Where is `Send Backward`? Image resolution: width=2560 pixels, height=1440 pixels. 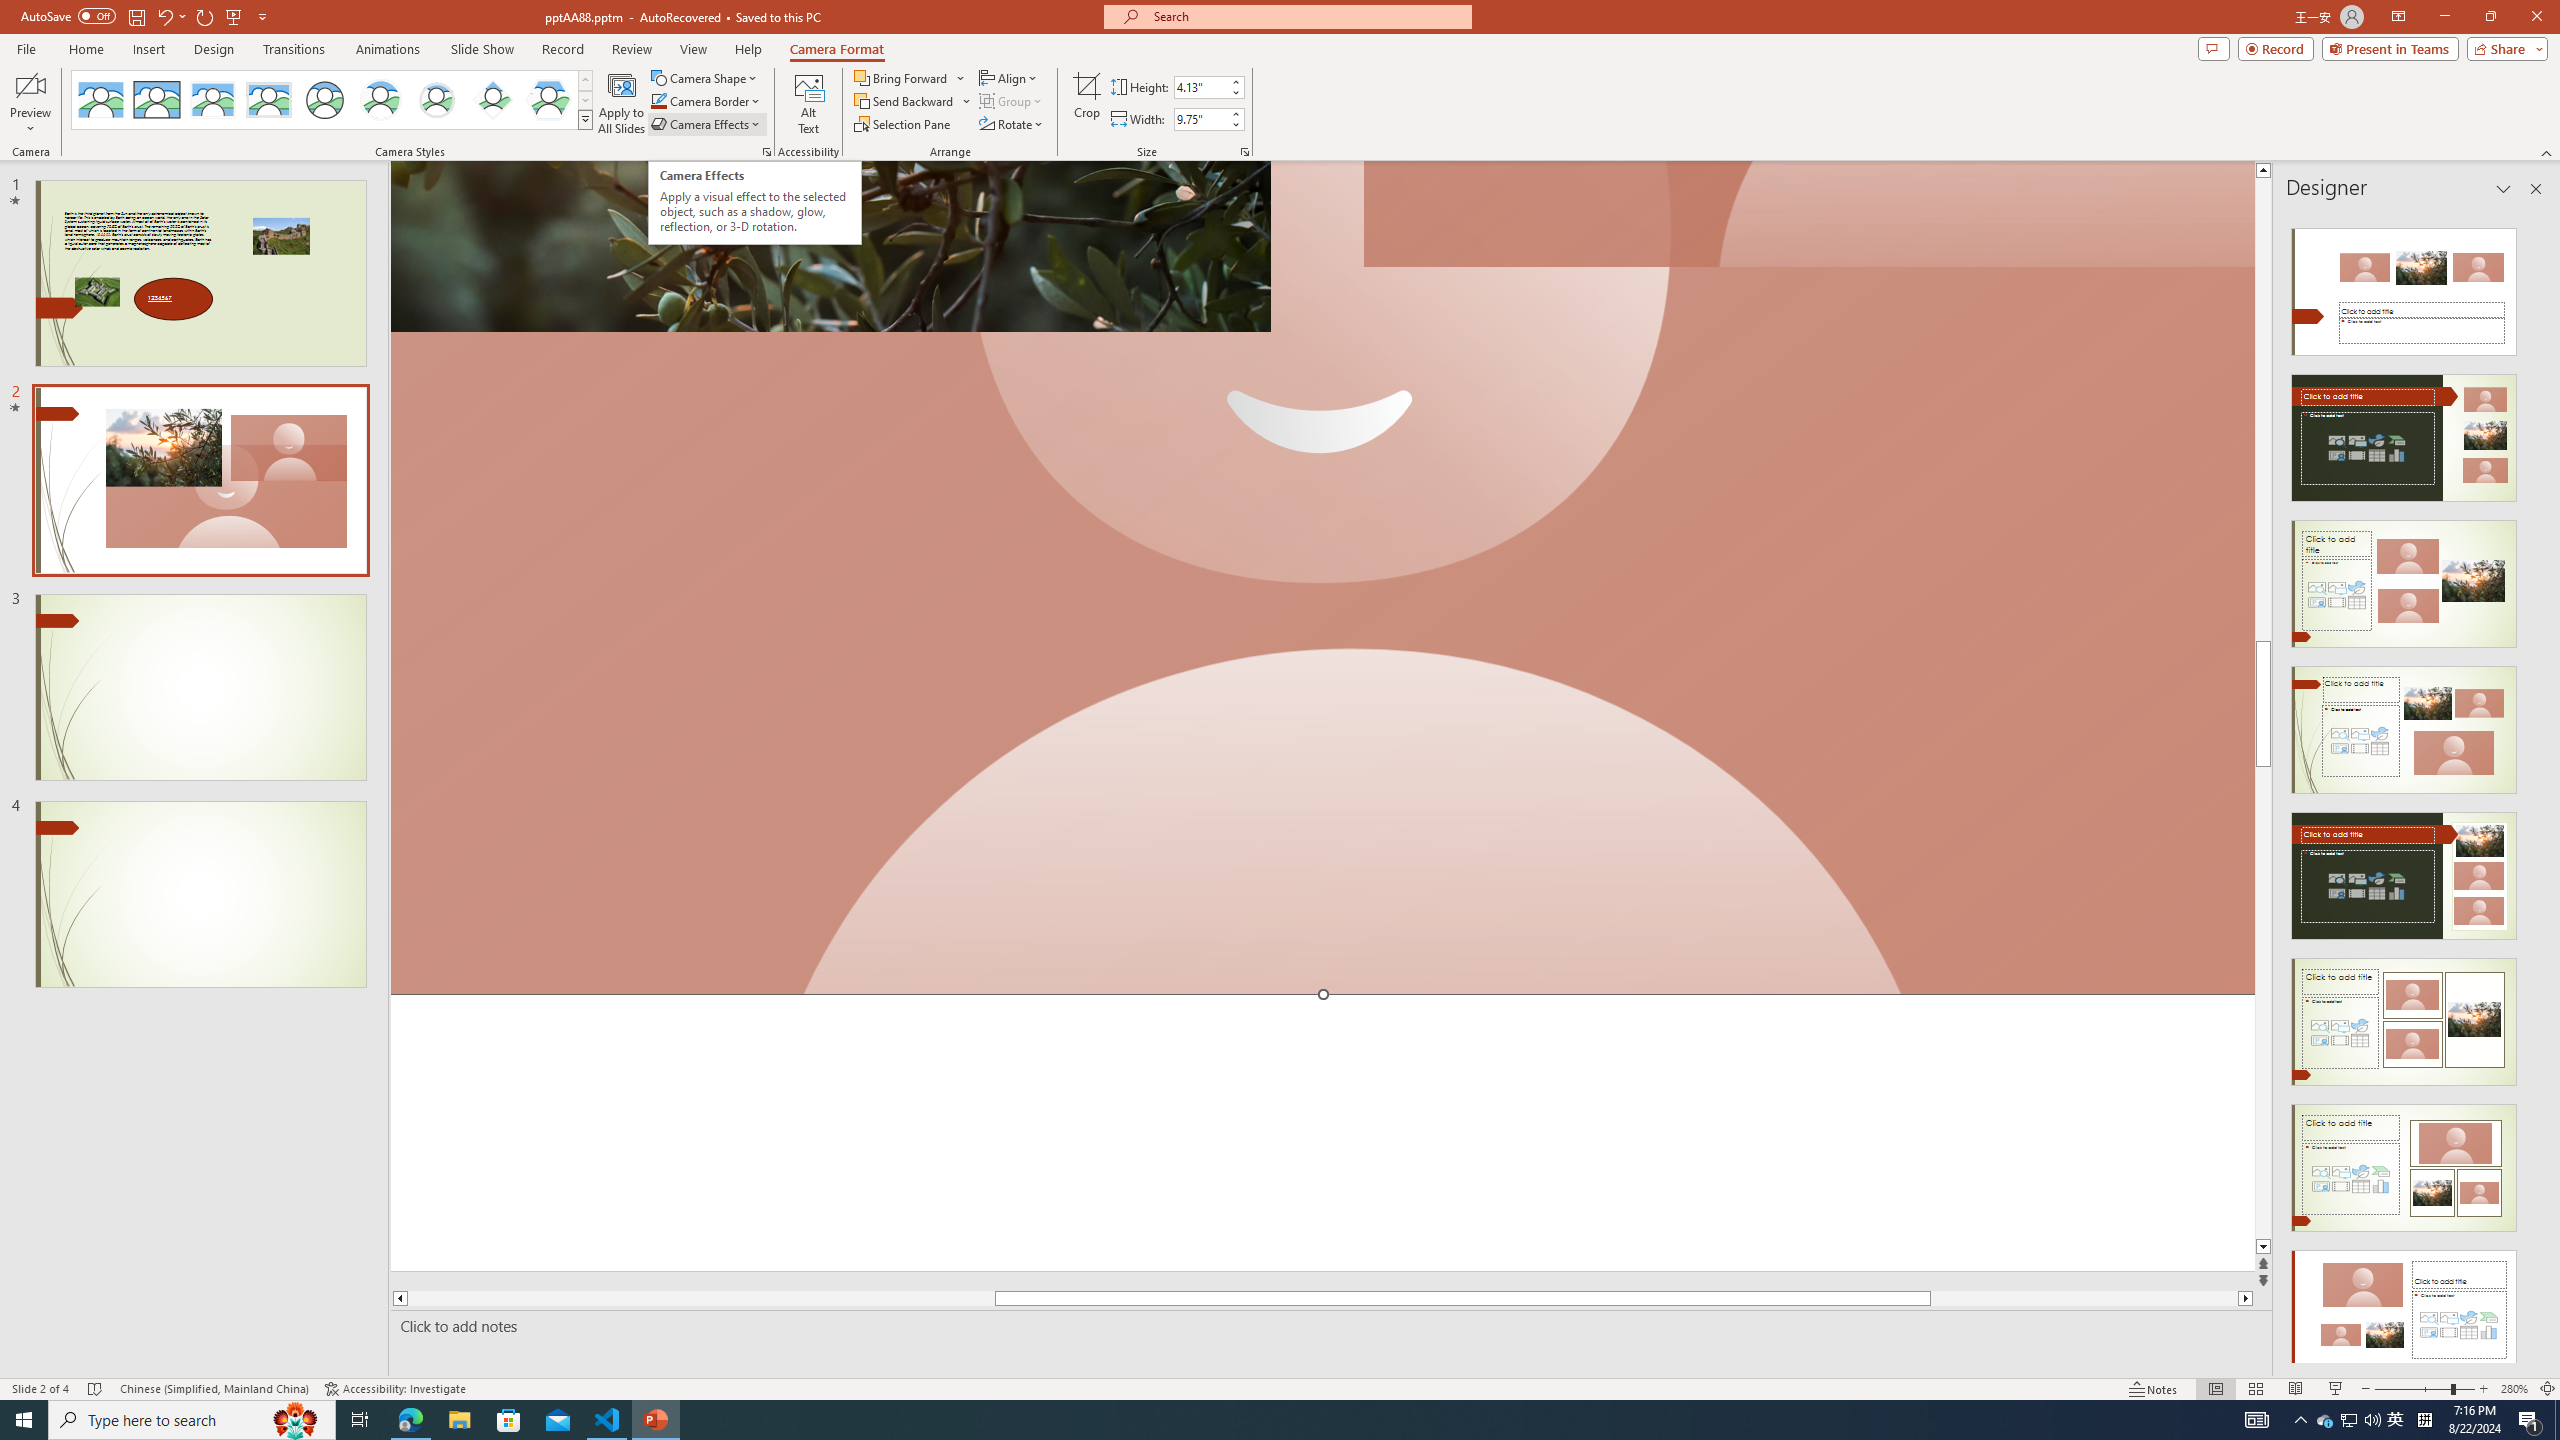
Send Backward is located at coordinates (912, 100).